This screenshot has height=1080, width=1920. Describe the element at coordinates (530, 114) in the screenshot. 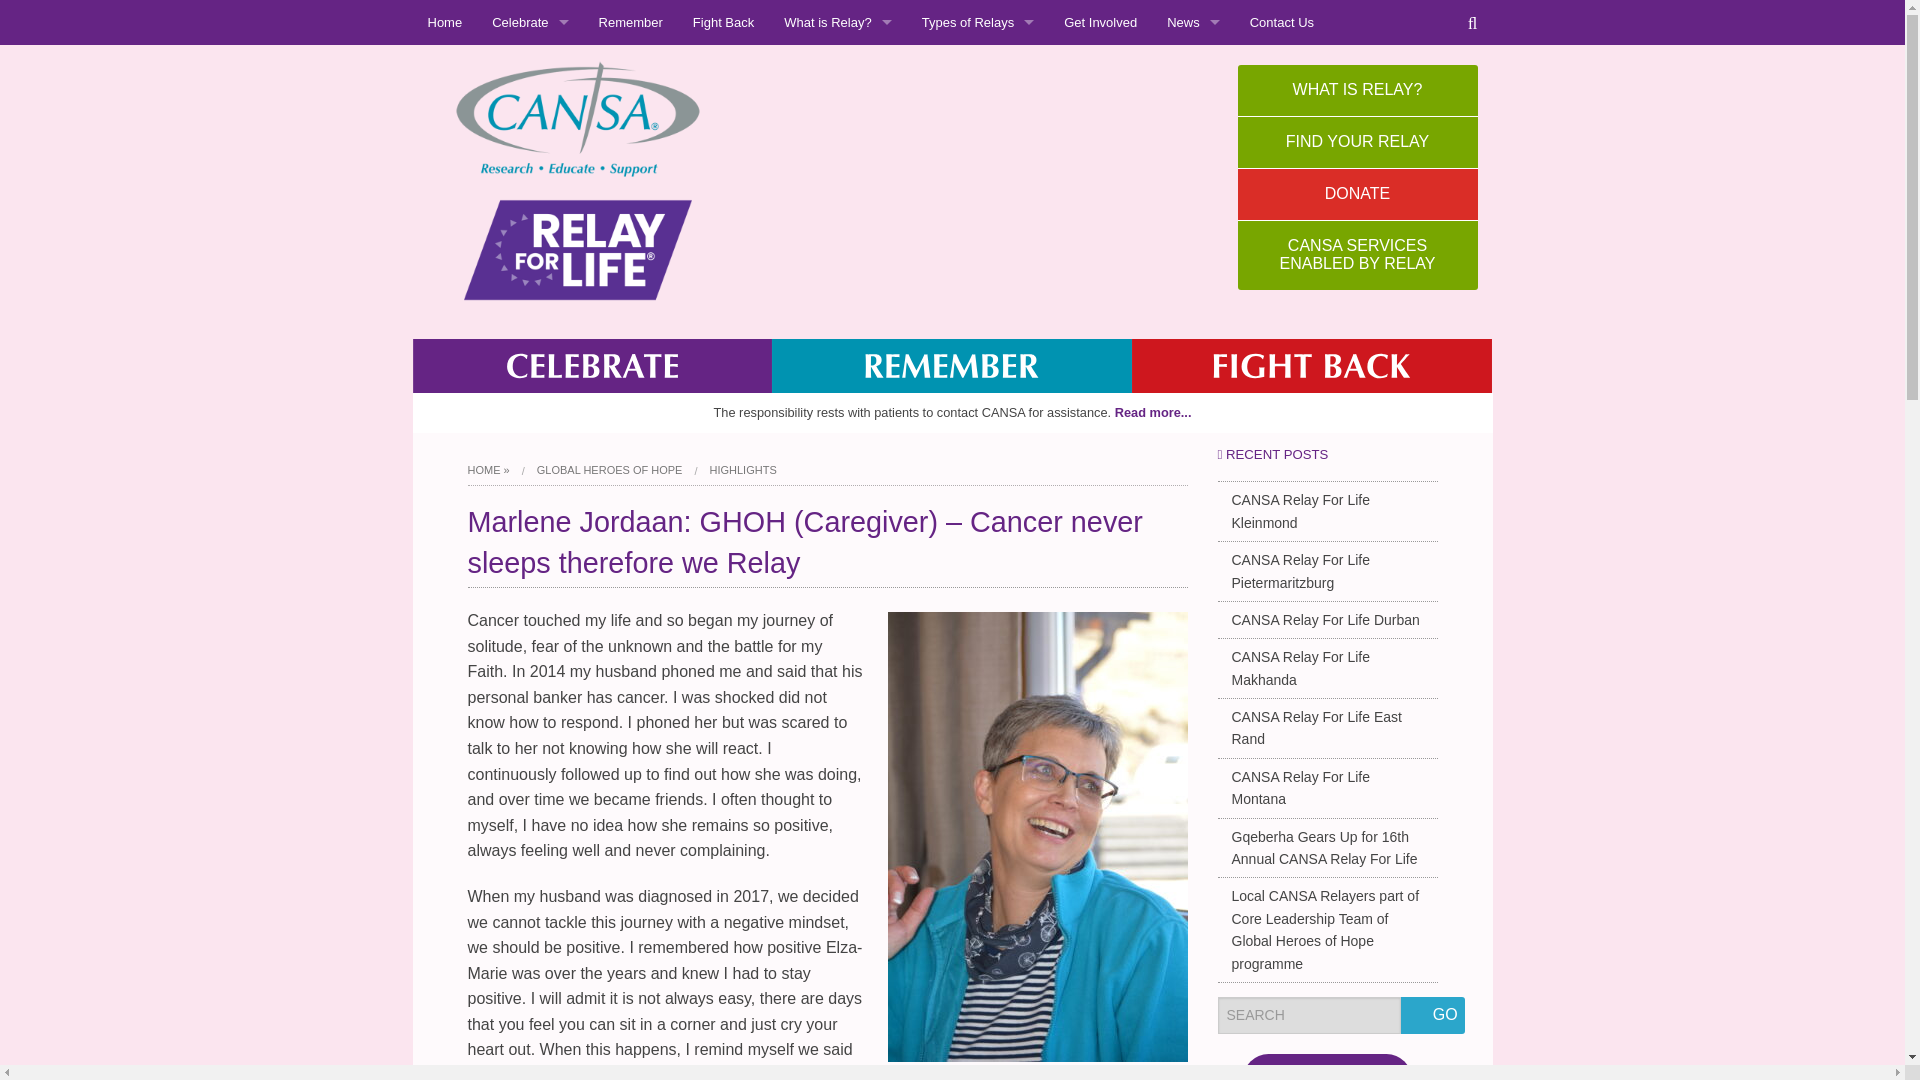

I see `Caregivers` at that location.